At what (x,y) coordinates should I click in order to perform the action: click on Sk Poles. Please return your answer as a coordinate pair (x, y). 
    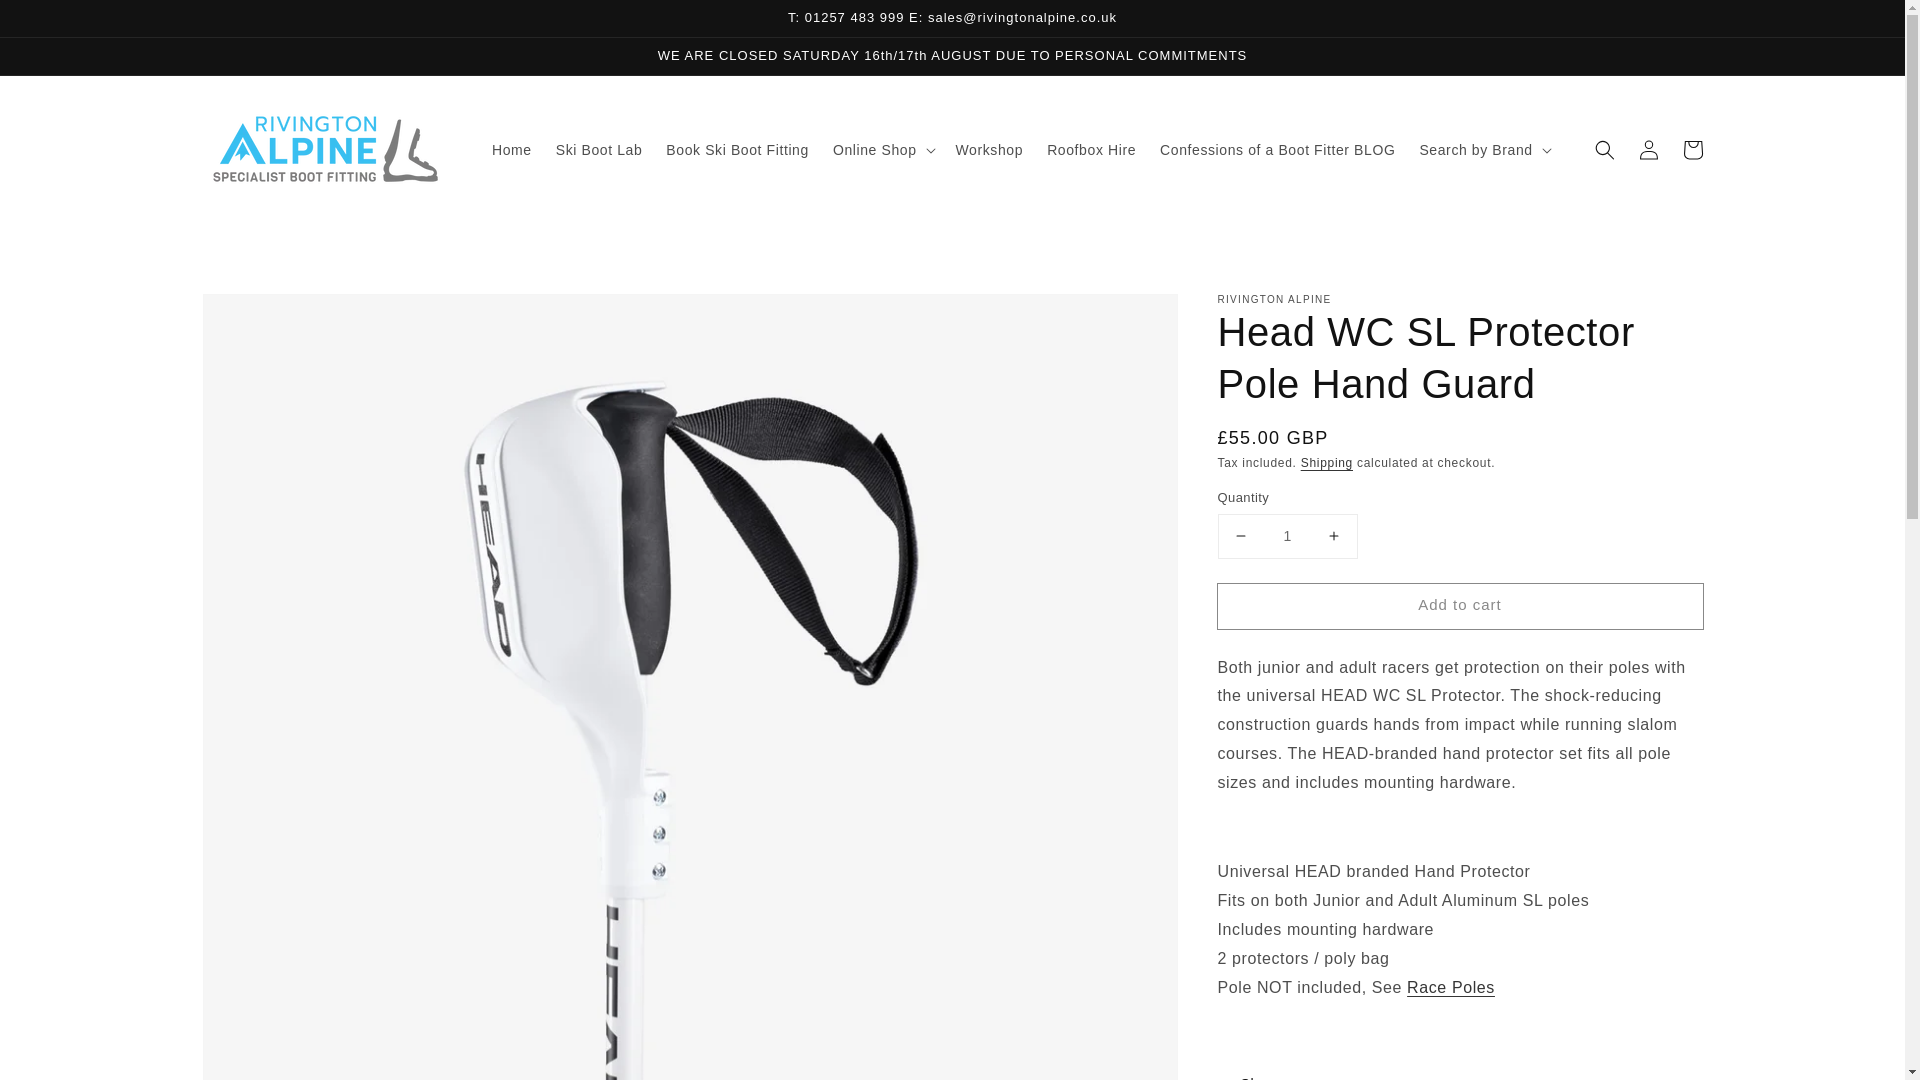
    Looking at the image, I should click on (1451, 986).